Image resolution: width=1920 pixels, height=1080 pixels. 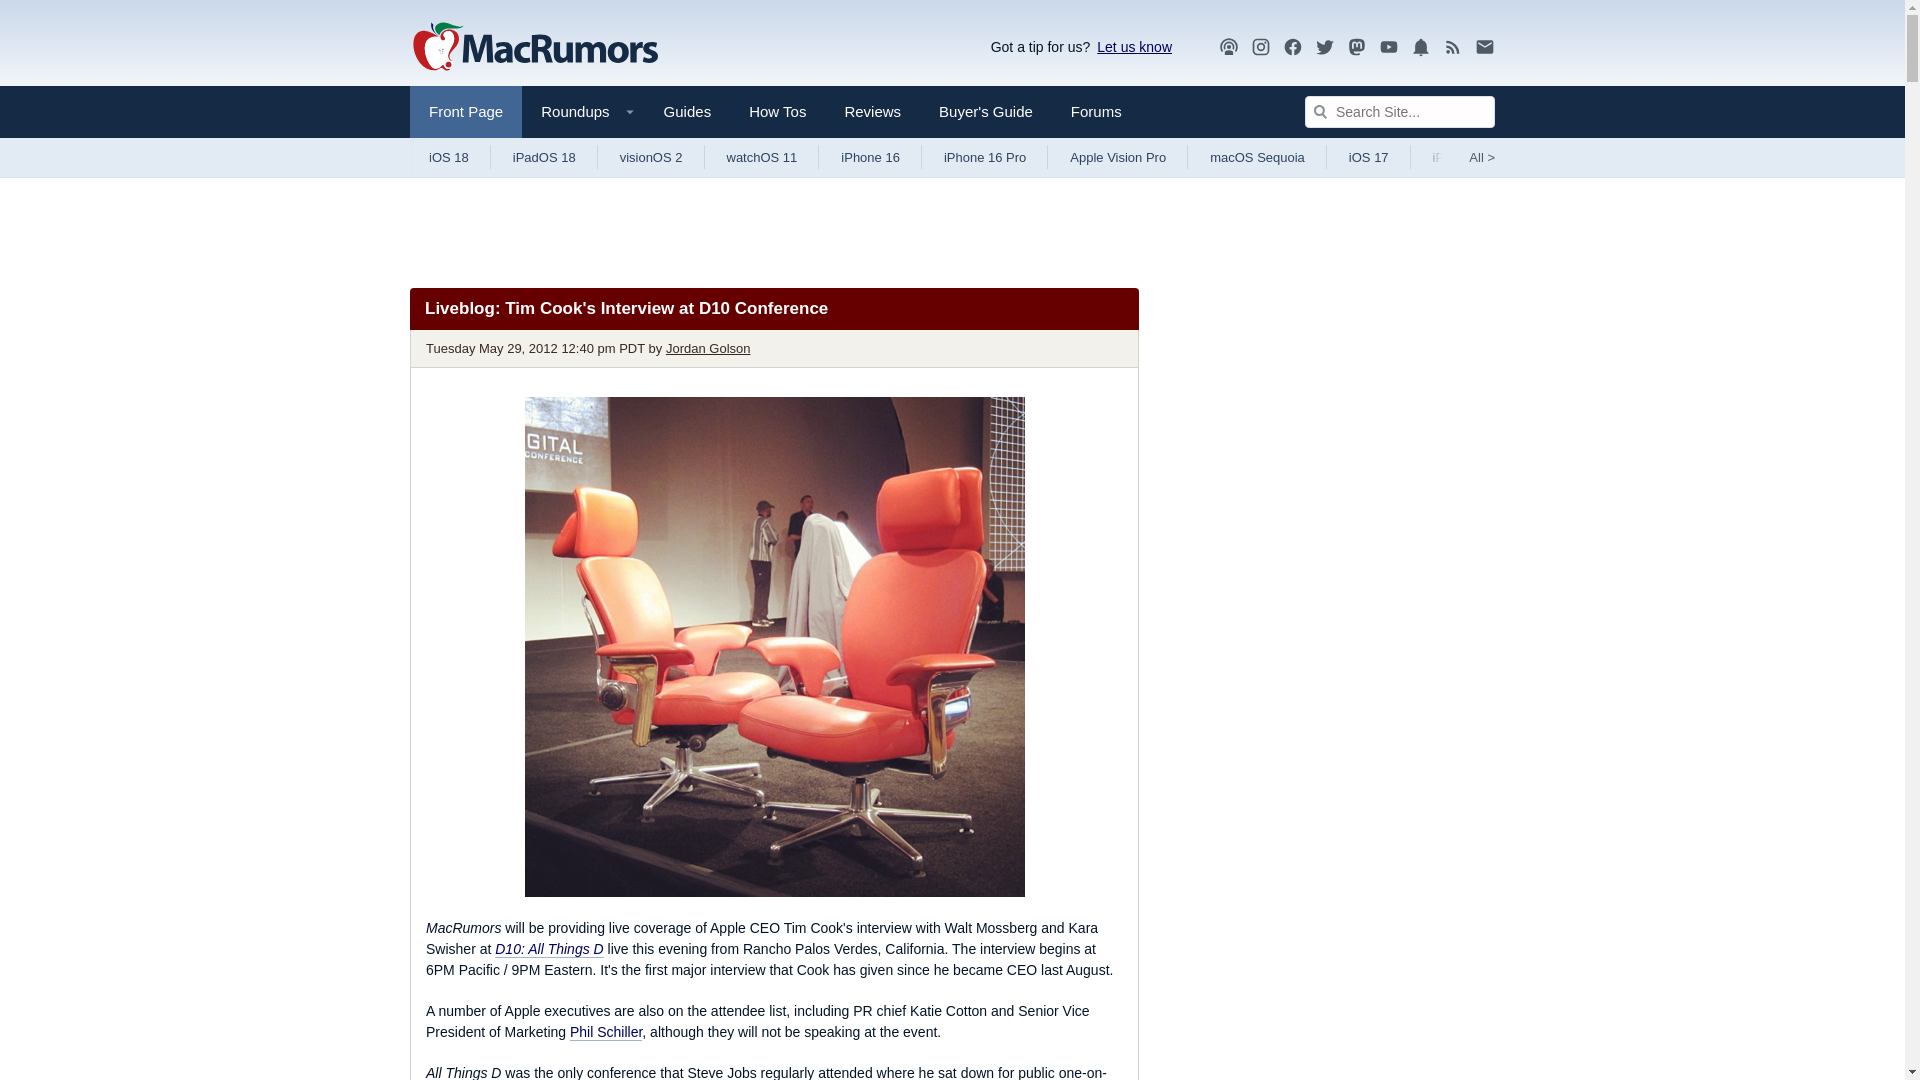 I want to click on Guides, so click(x=688, y=112).